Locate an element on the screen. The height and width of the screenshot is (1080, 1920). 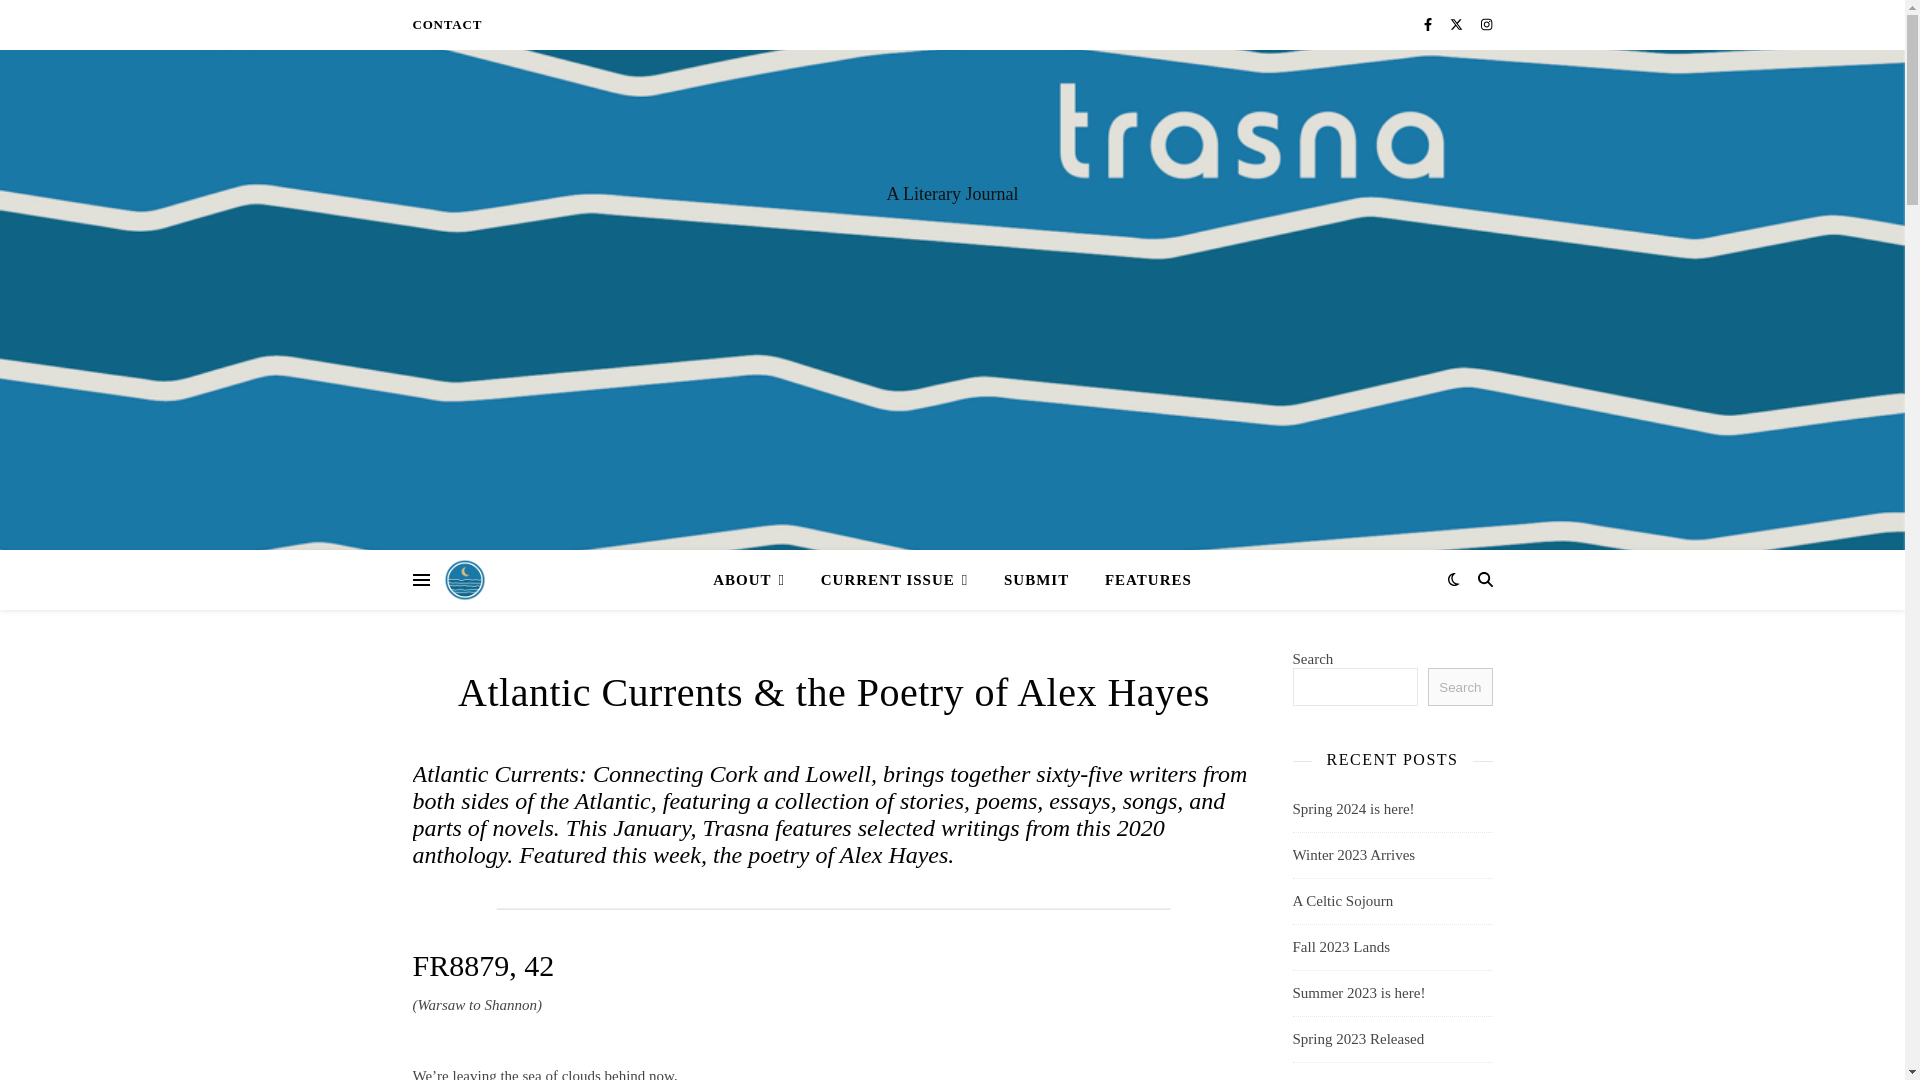
SUBMIT is located at coordinates (1036, 580).